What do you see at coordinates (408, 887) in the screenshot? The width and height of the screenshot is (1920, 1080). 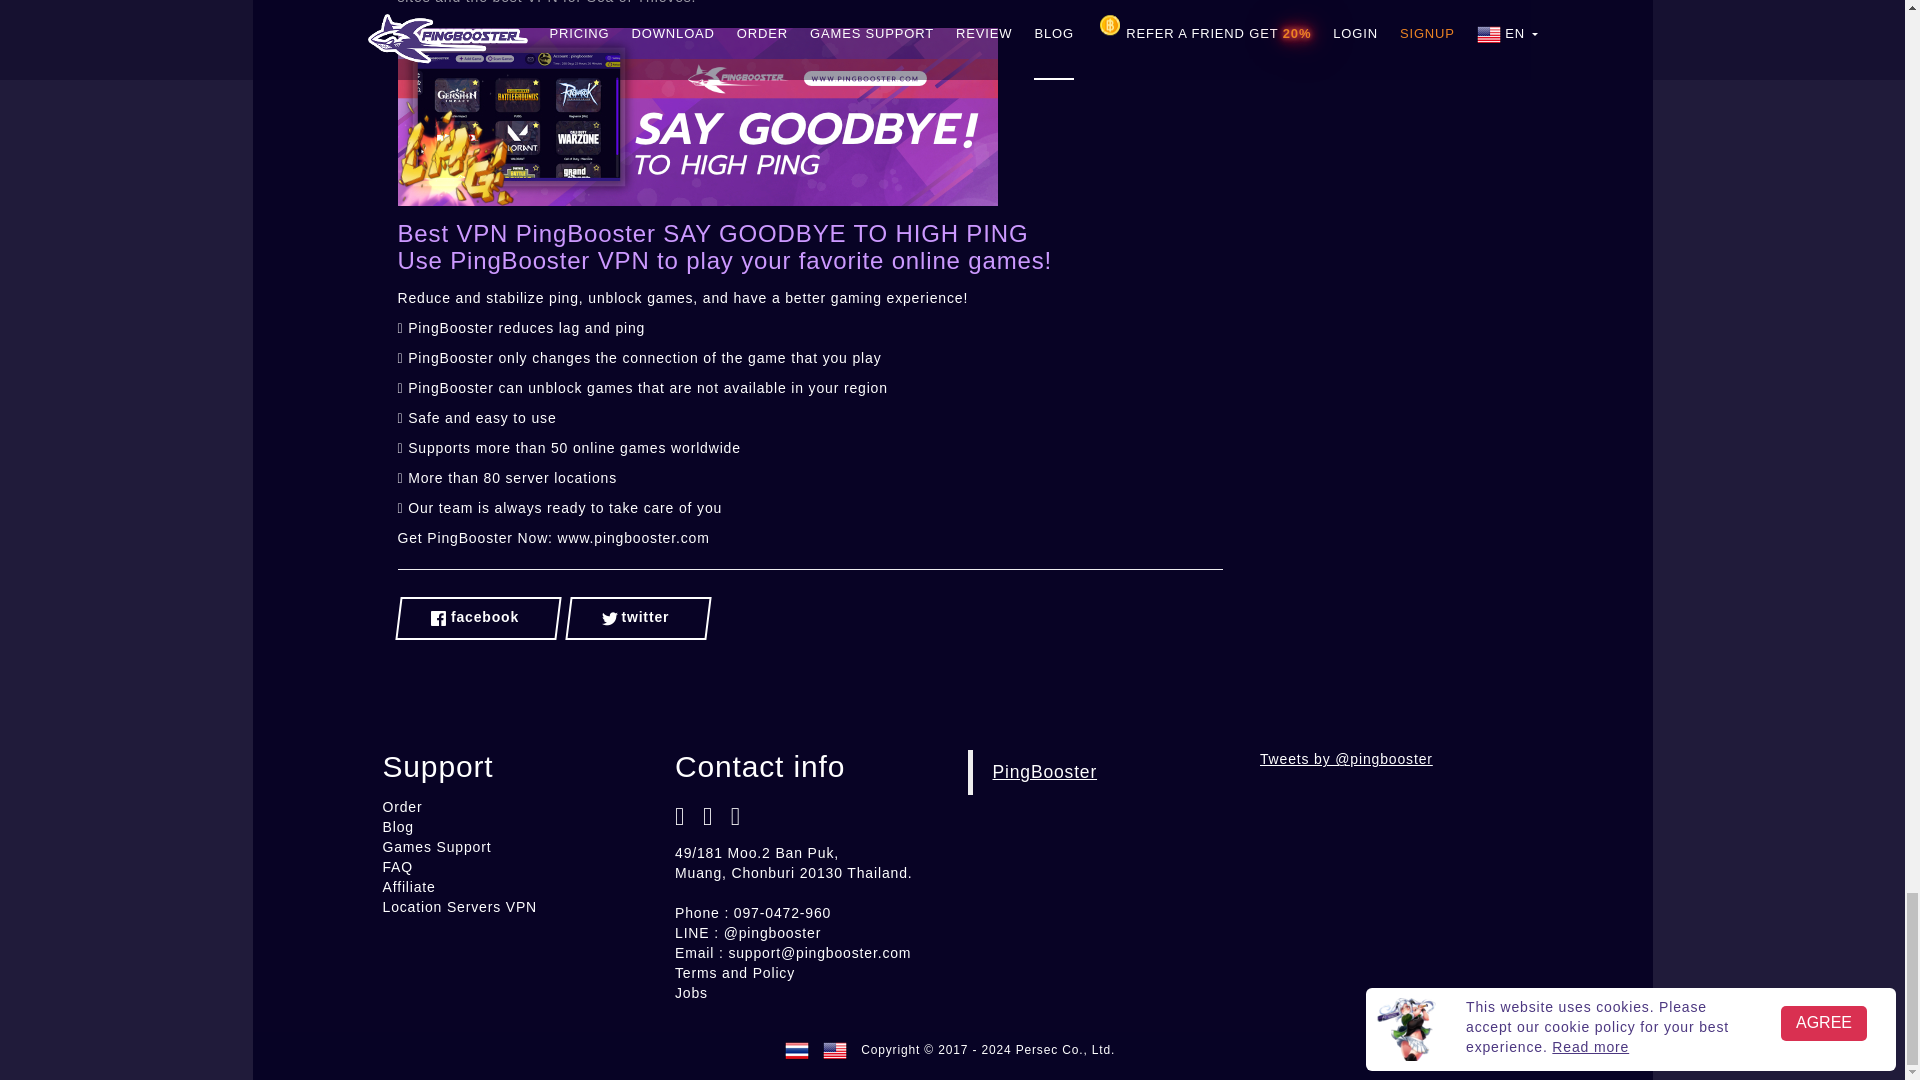 I see `Affiliate` at bounding box center [408, 887].